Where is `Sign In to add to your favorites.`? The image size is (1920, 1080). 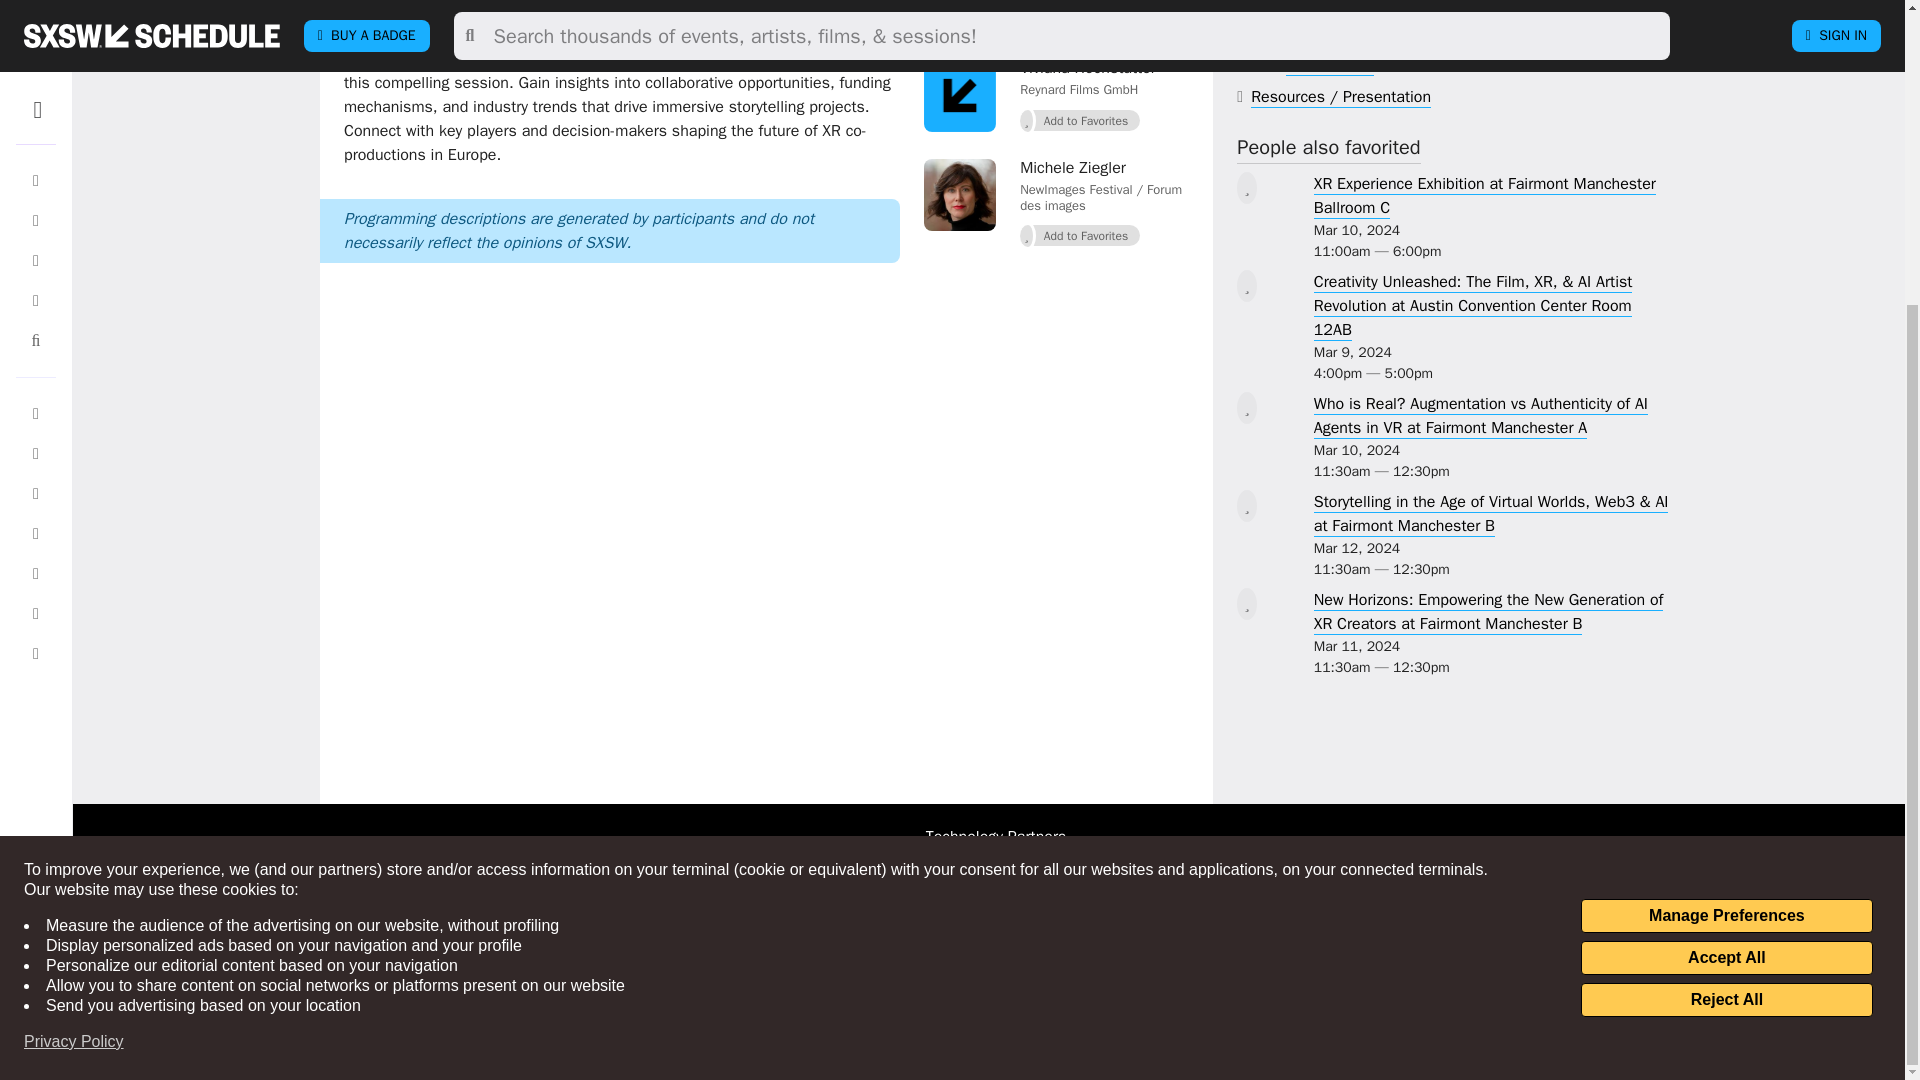 Sign In to add to your favorites. is located at coordinates (1080, 236).